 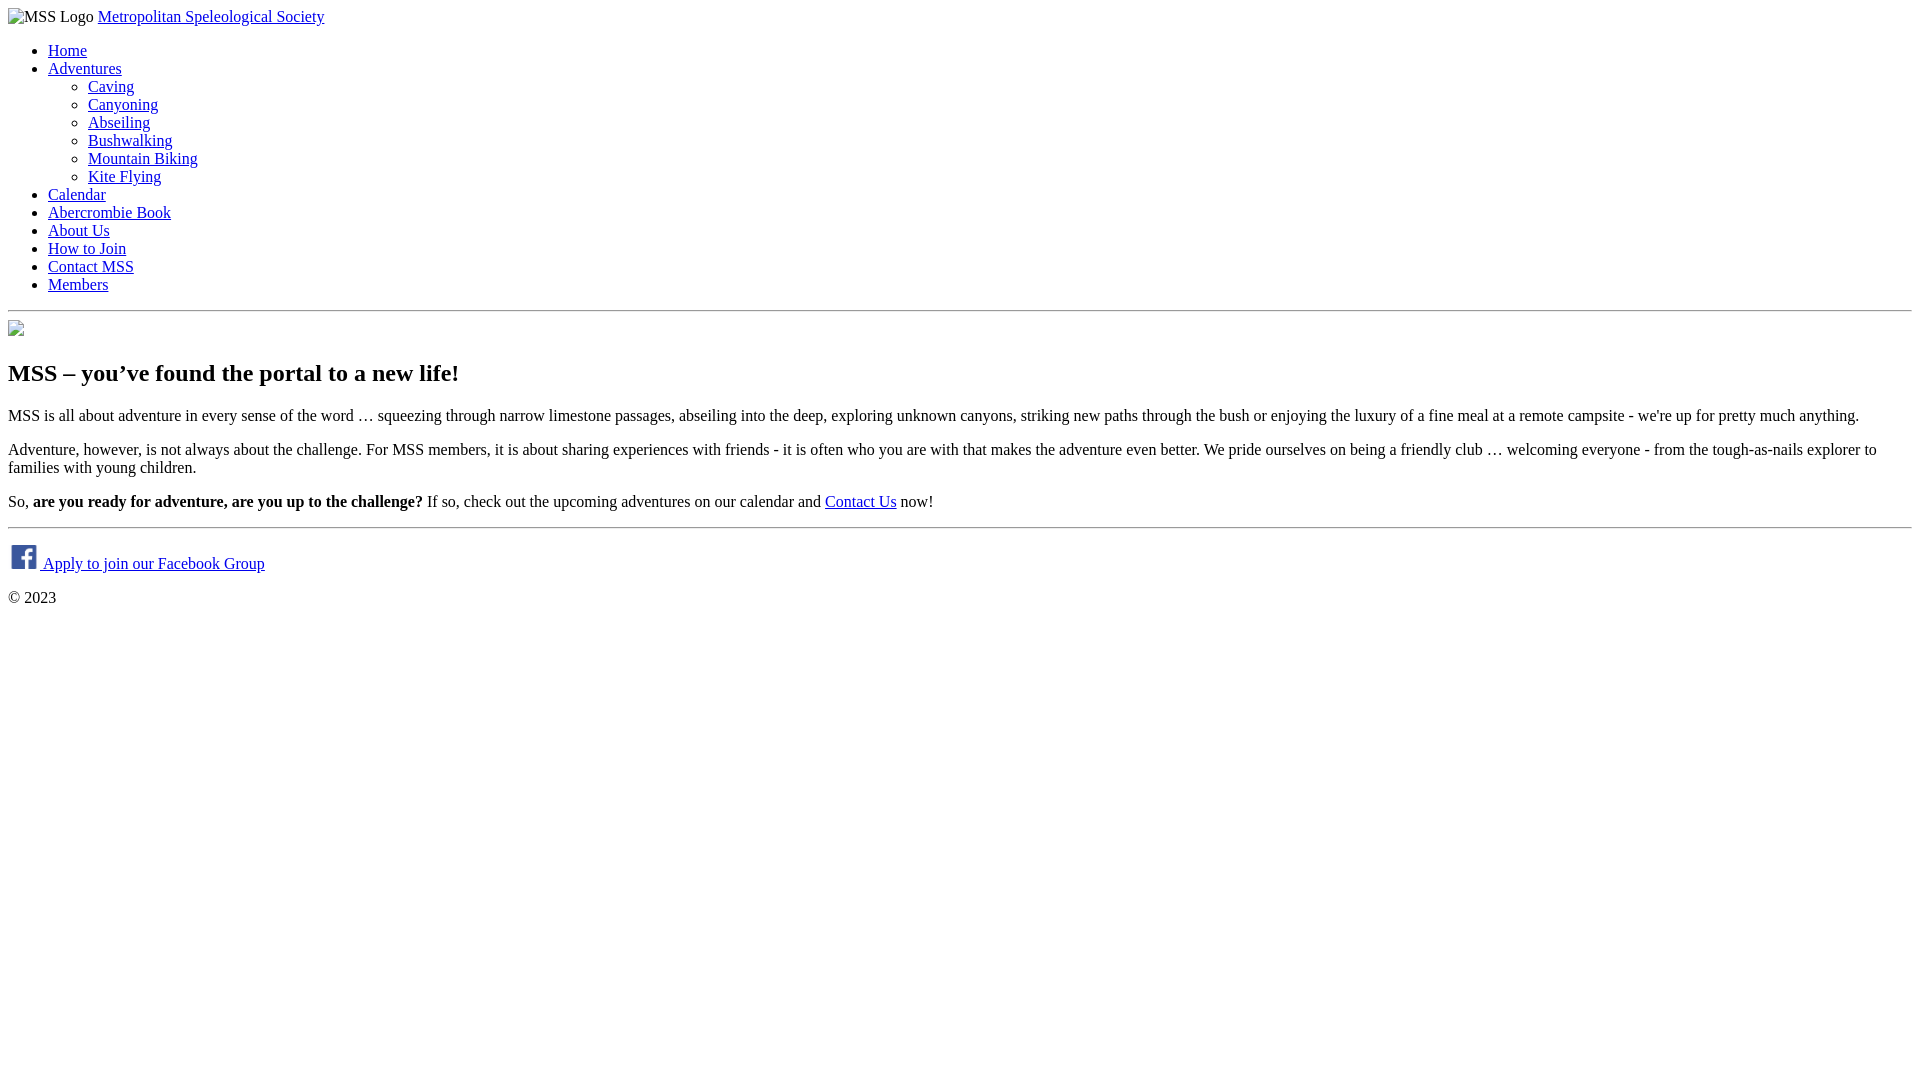 I want to click on Mountain Biking, so click(x=143, y=158).